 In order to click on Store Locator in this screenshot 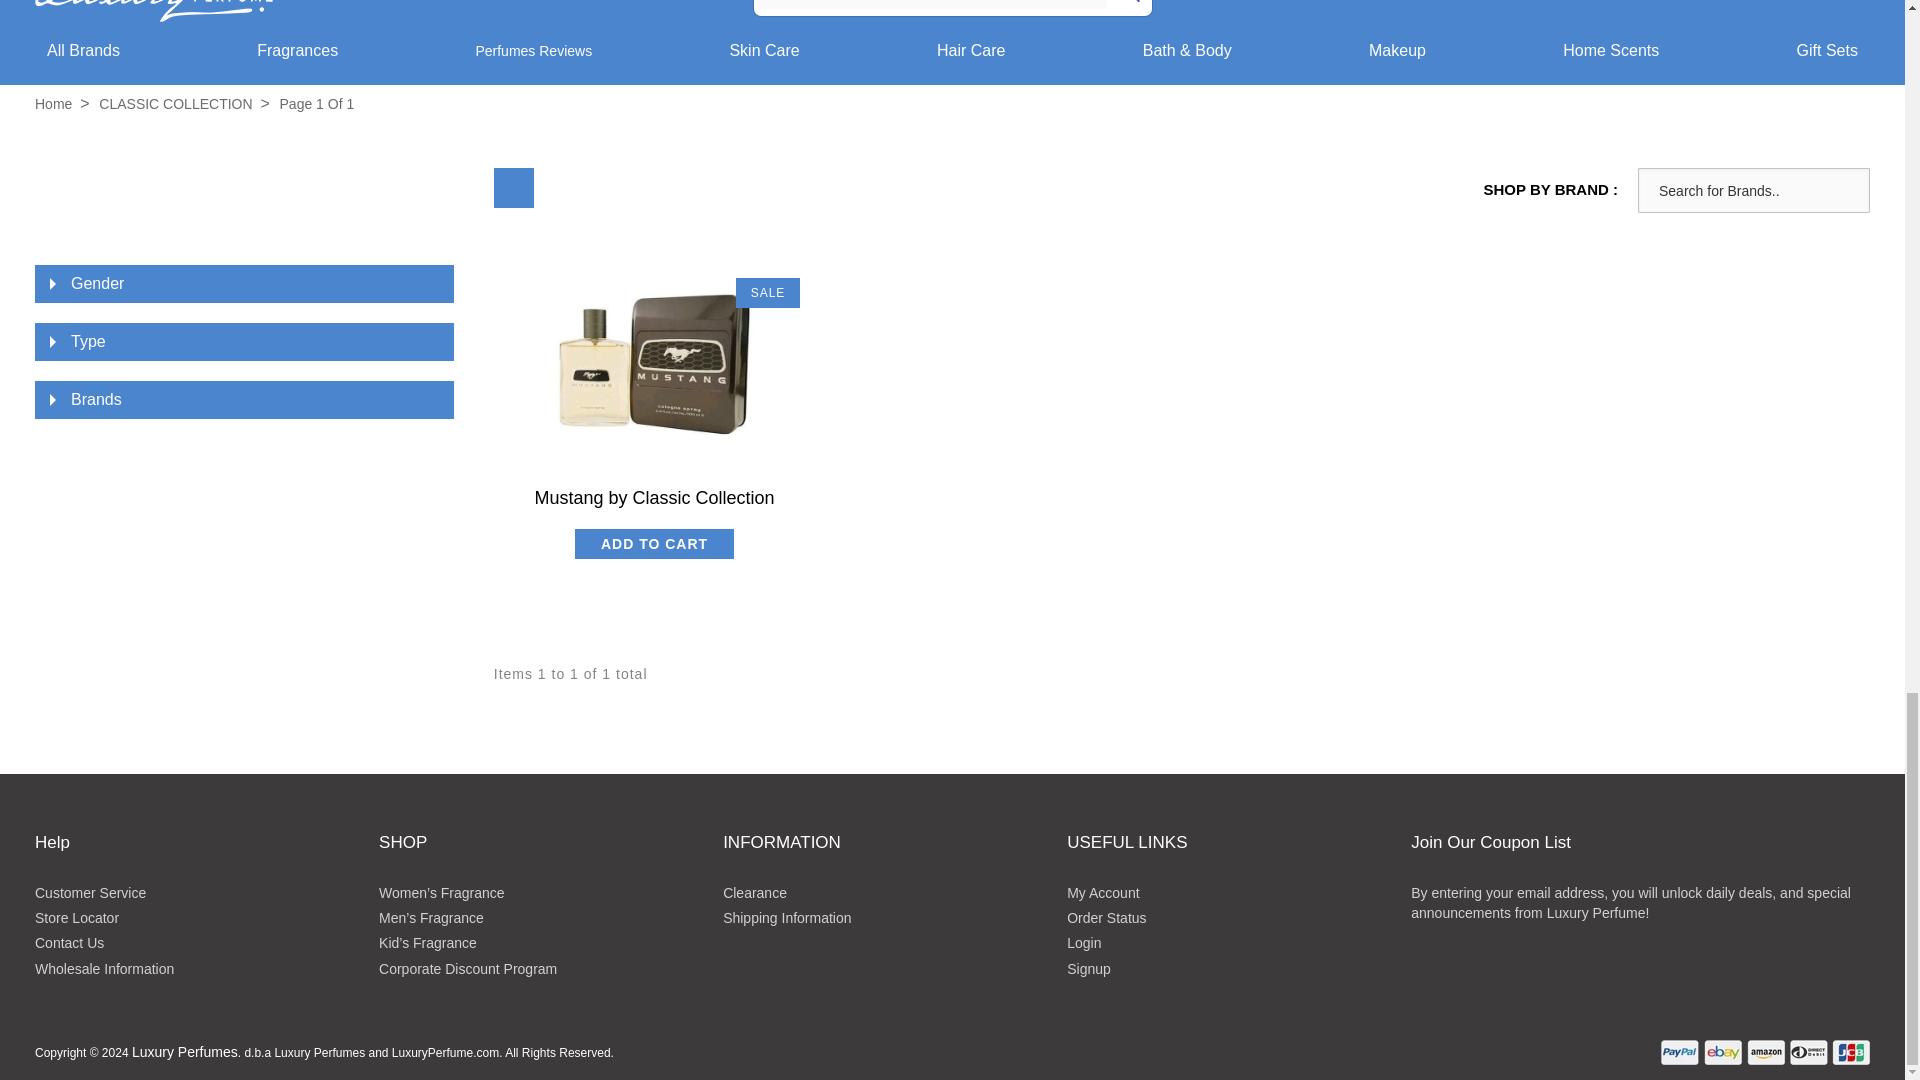, I will do `click(76, 918)`.